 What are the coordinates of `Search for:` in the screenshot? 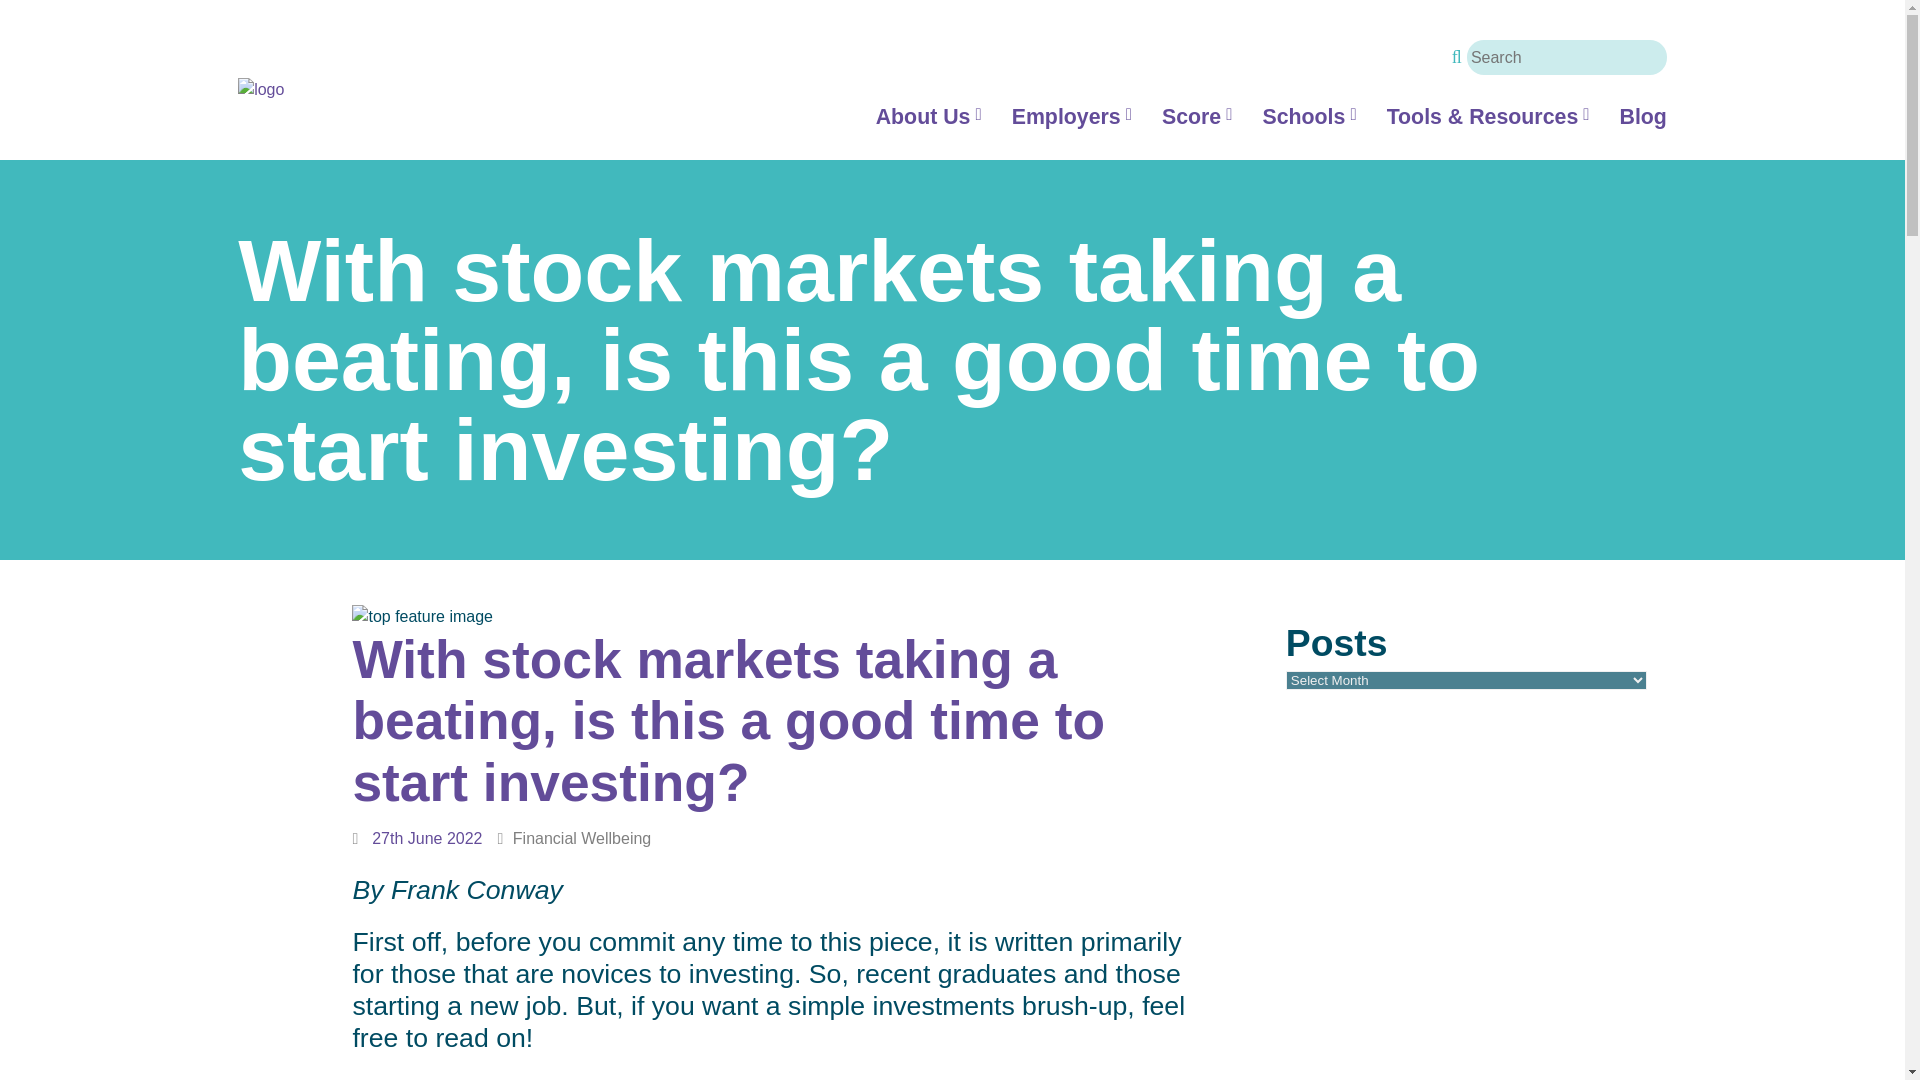 It's located at (1566, 56).